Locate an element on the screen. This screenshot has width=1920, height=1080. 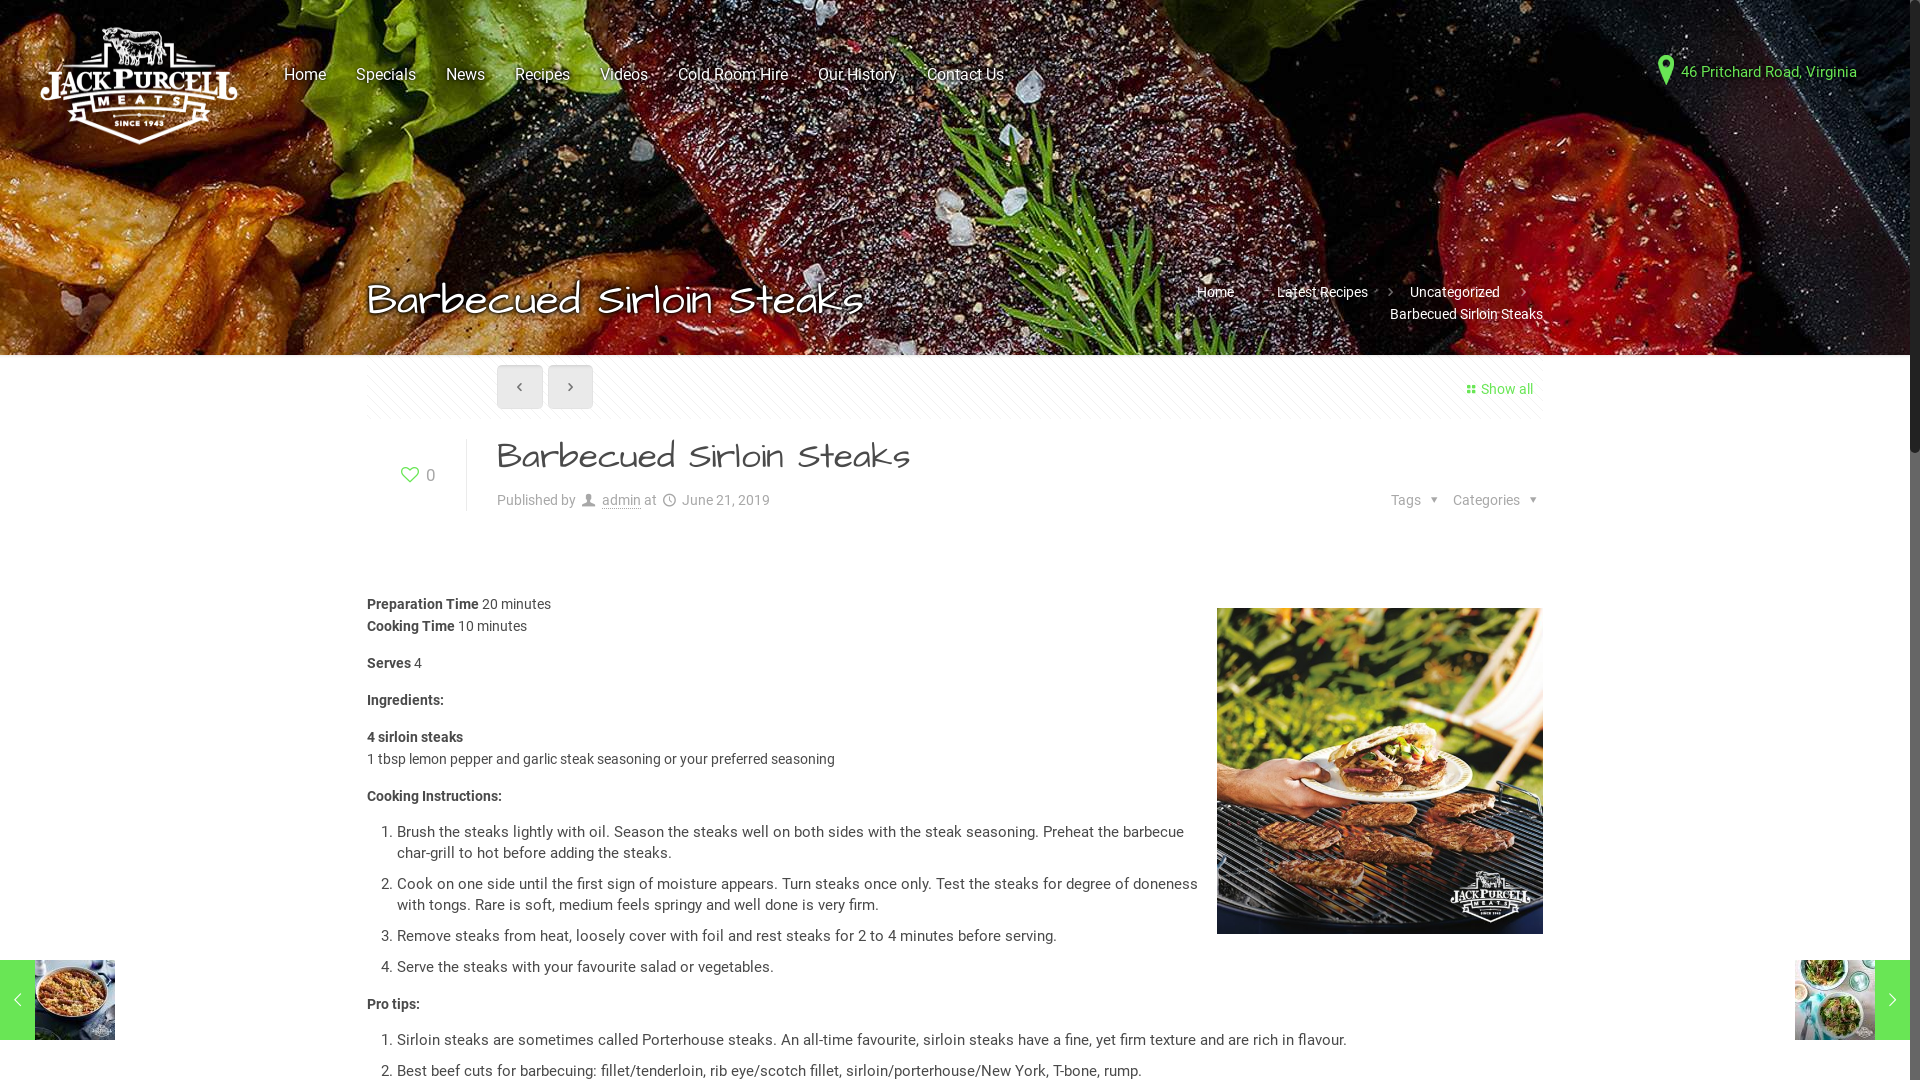
Contact Us is located at coordinates (966, 75).